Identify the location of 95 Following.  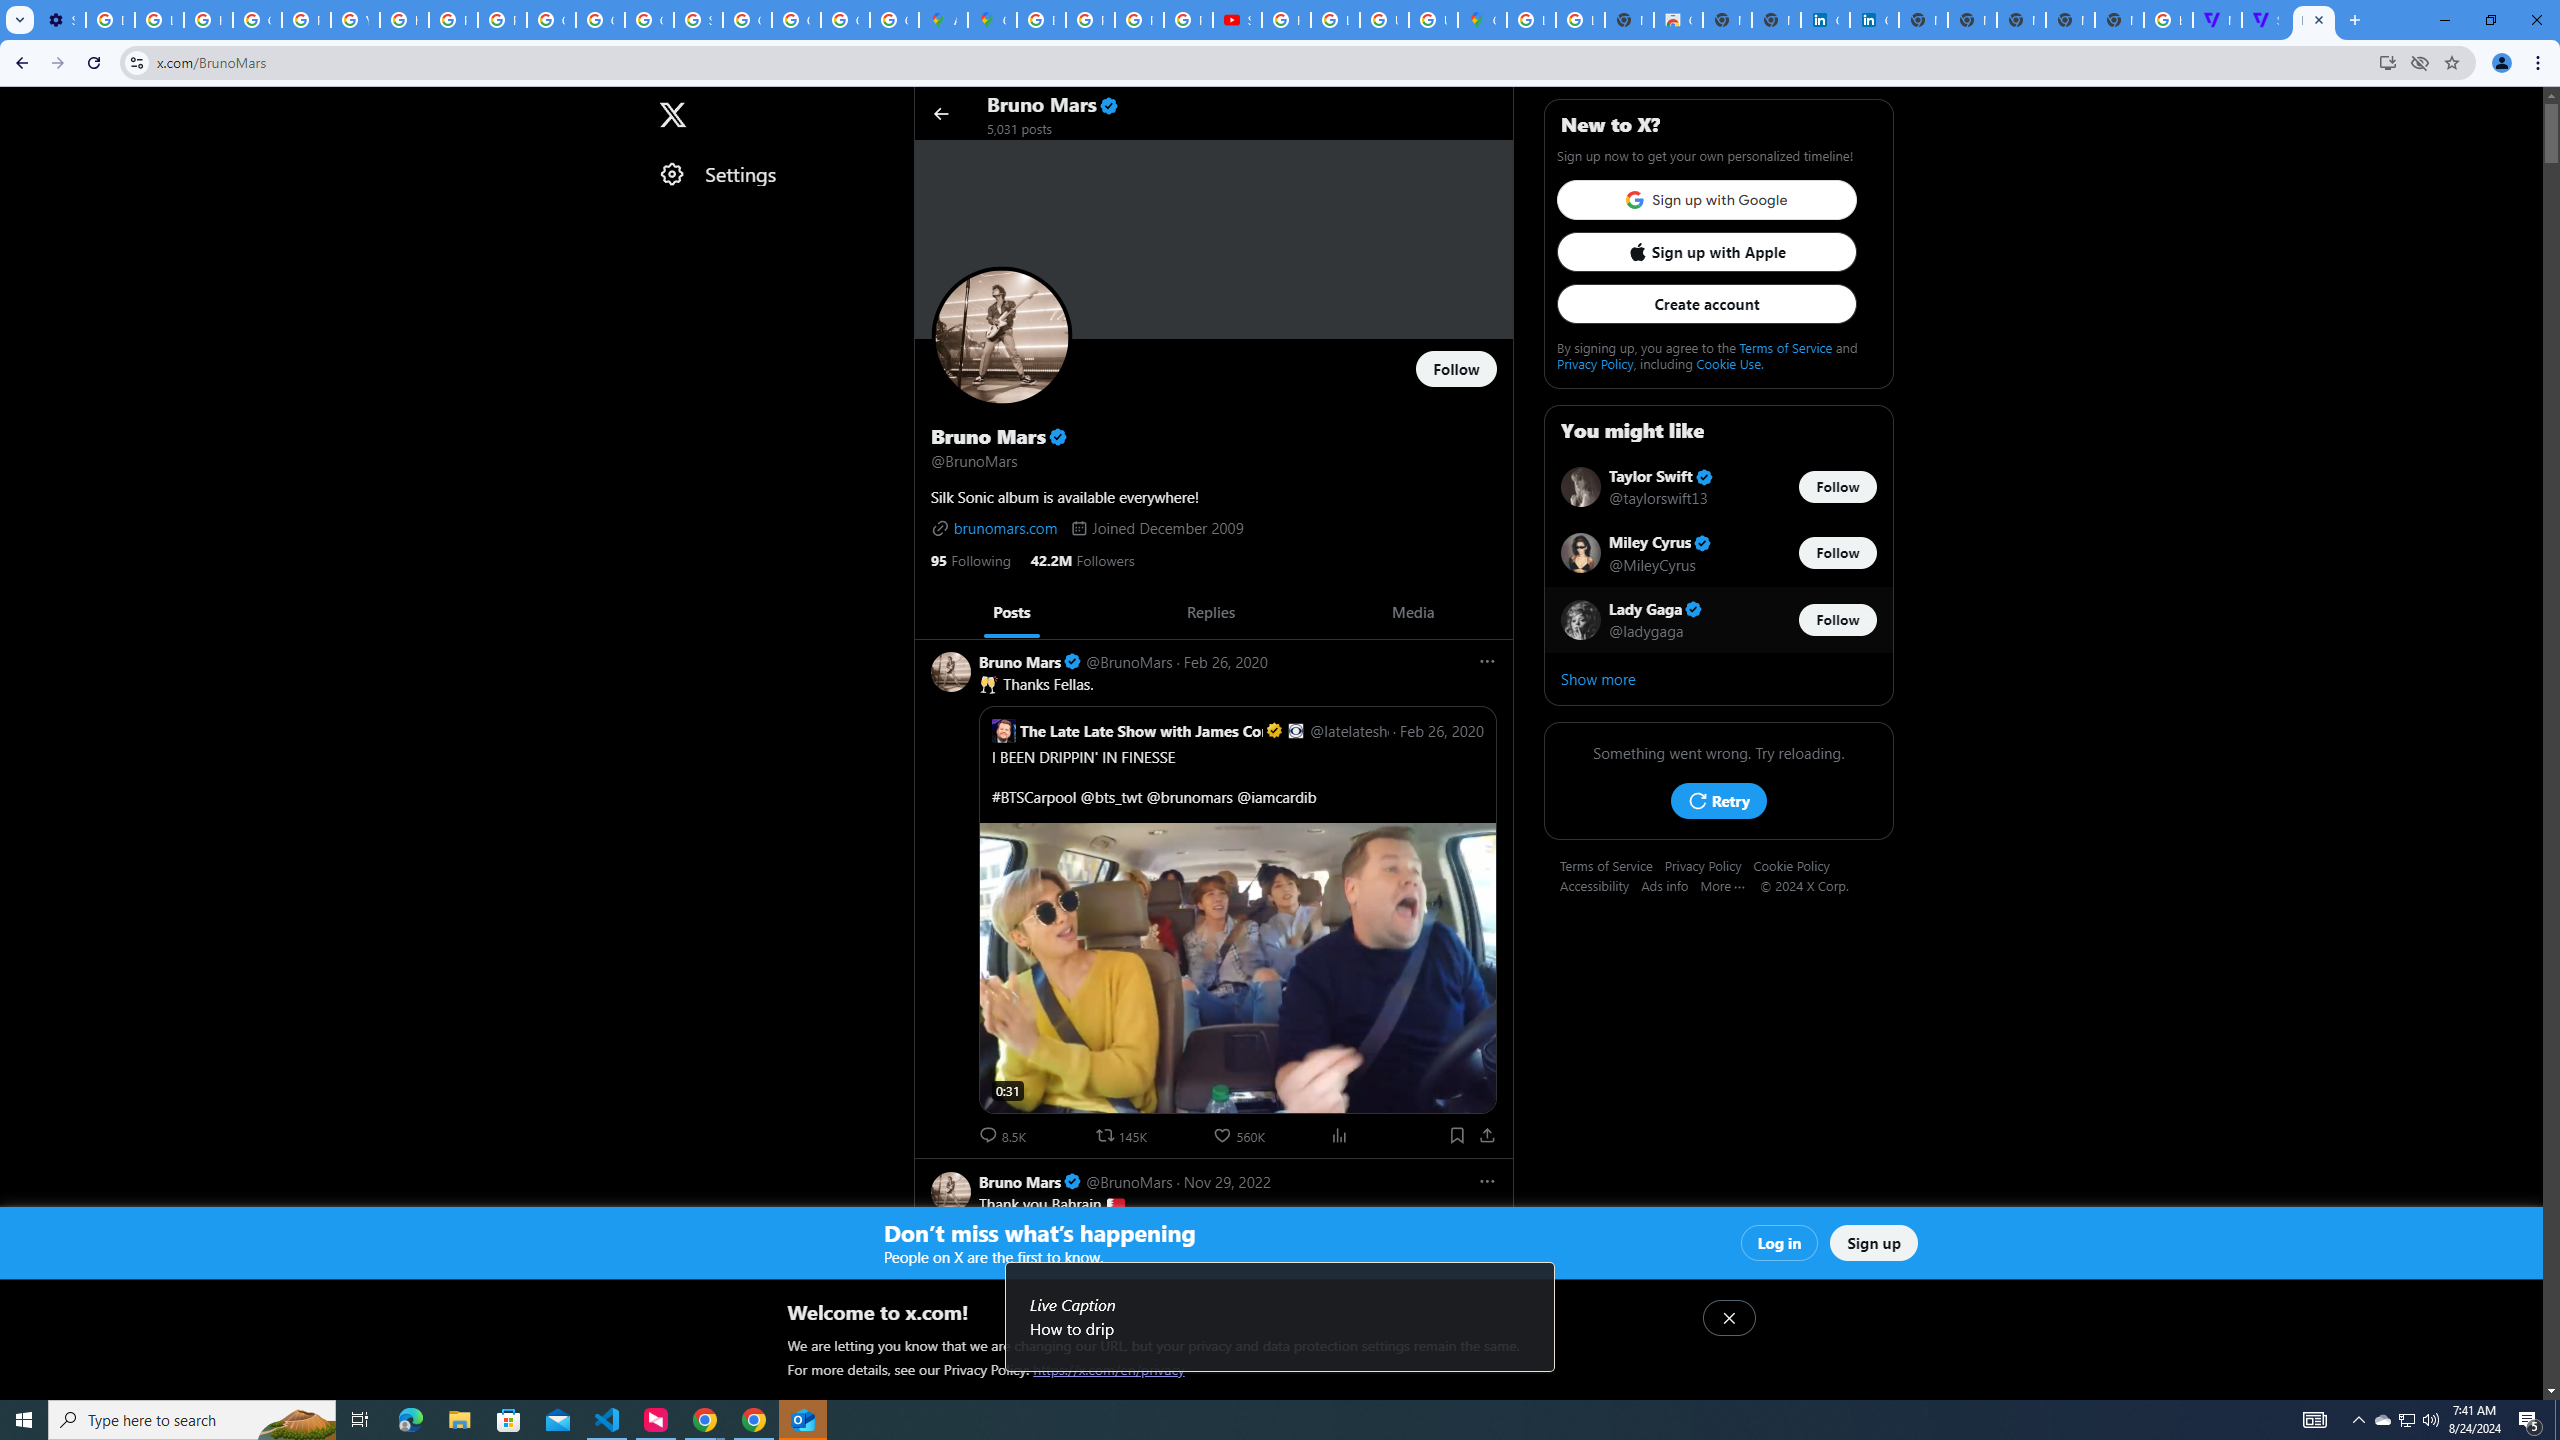
(971, 559).